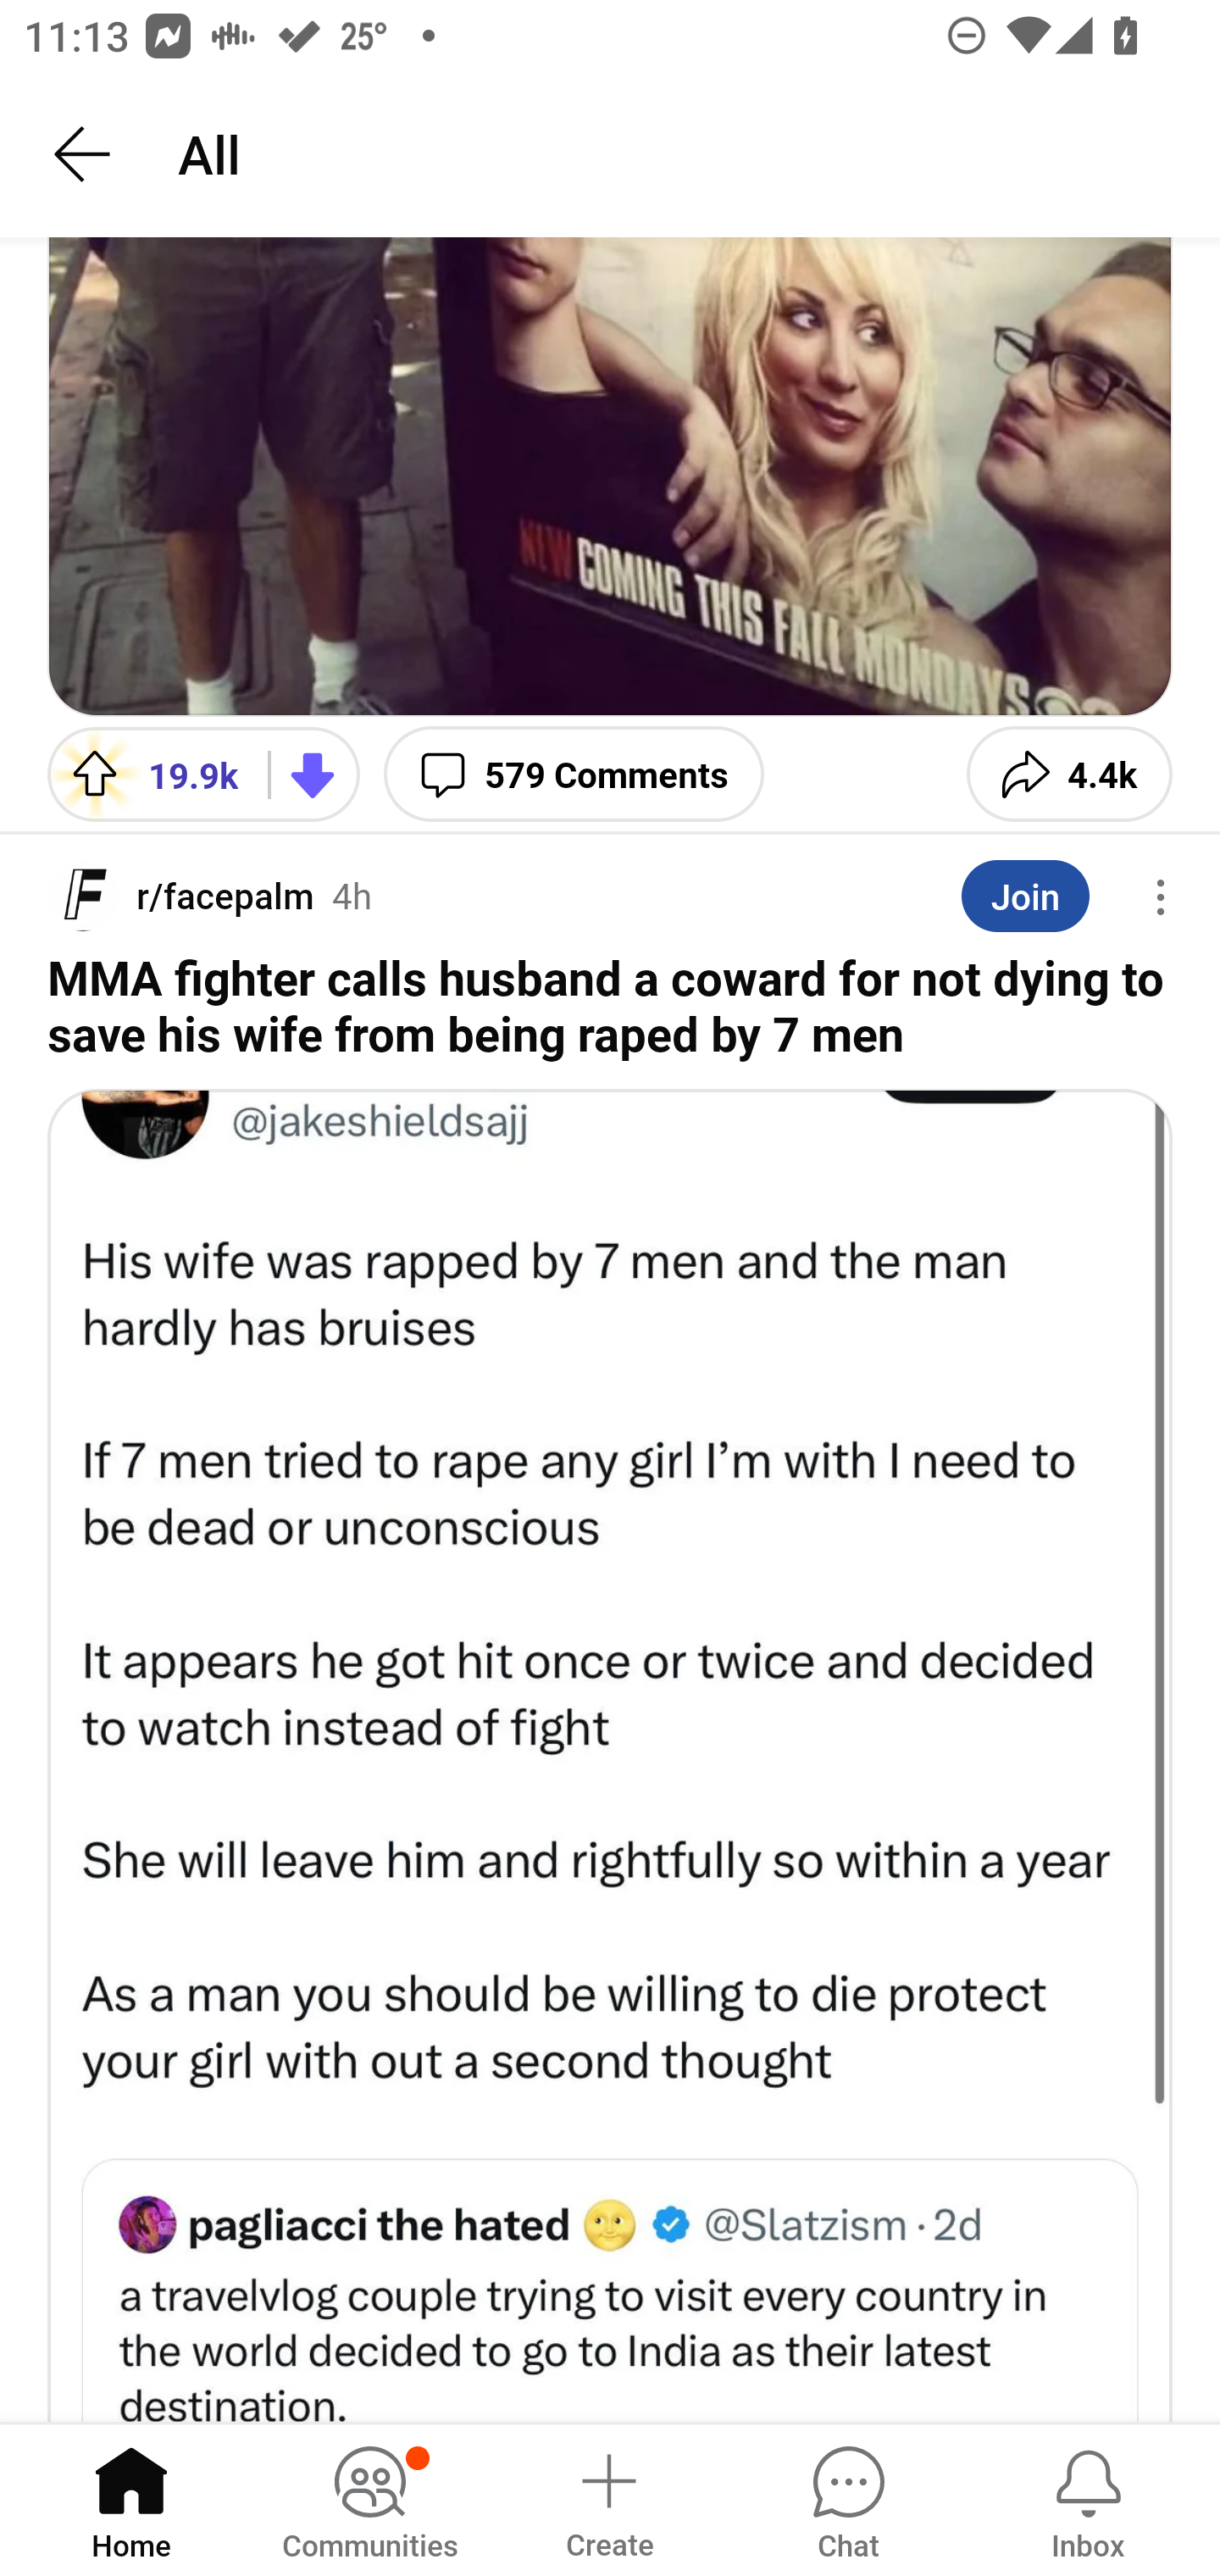 The height and width of the screenshot is (2576, 1220). Describe the element at coordinates (1088, 2498) in the screenshot. I see `Inbox` at that location.